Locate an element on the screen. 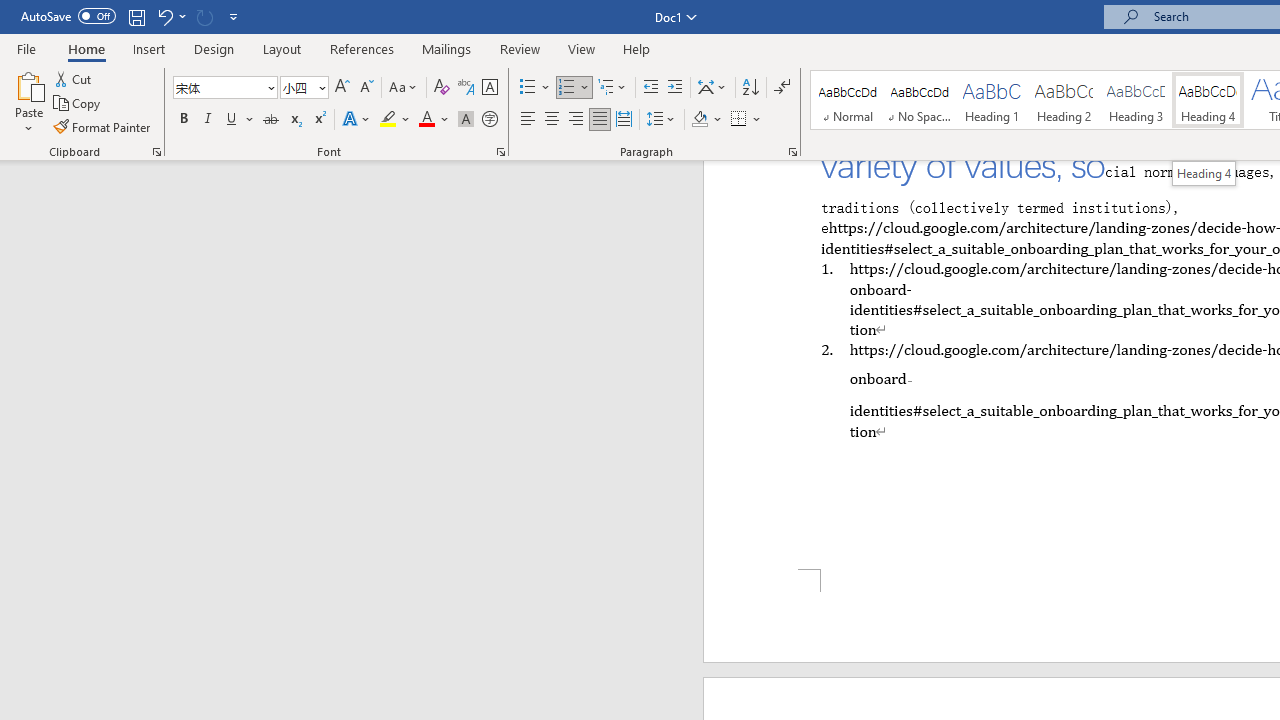  Strikethrough is located at coordinates (270, 120).